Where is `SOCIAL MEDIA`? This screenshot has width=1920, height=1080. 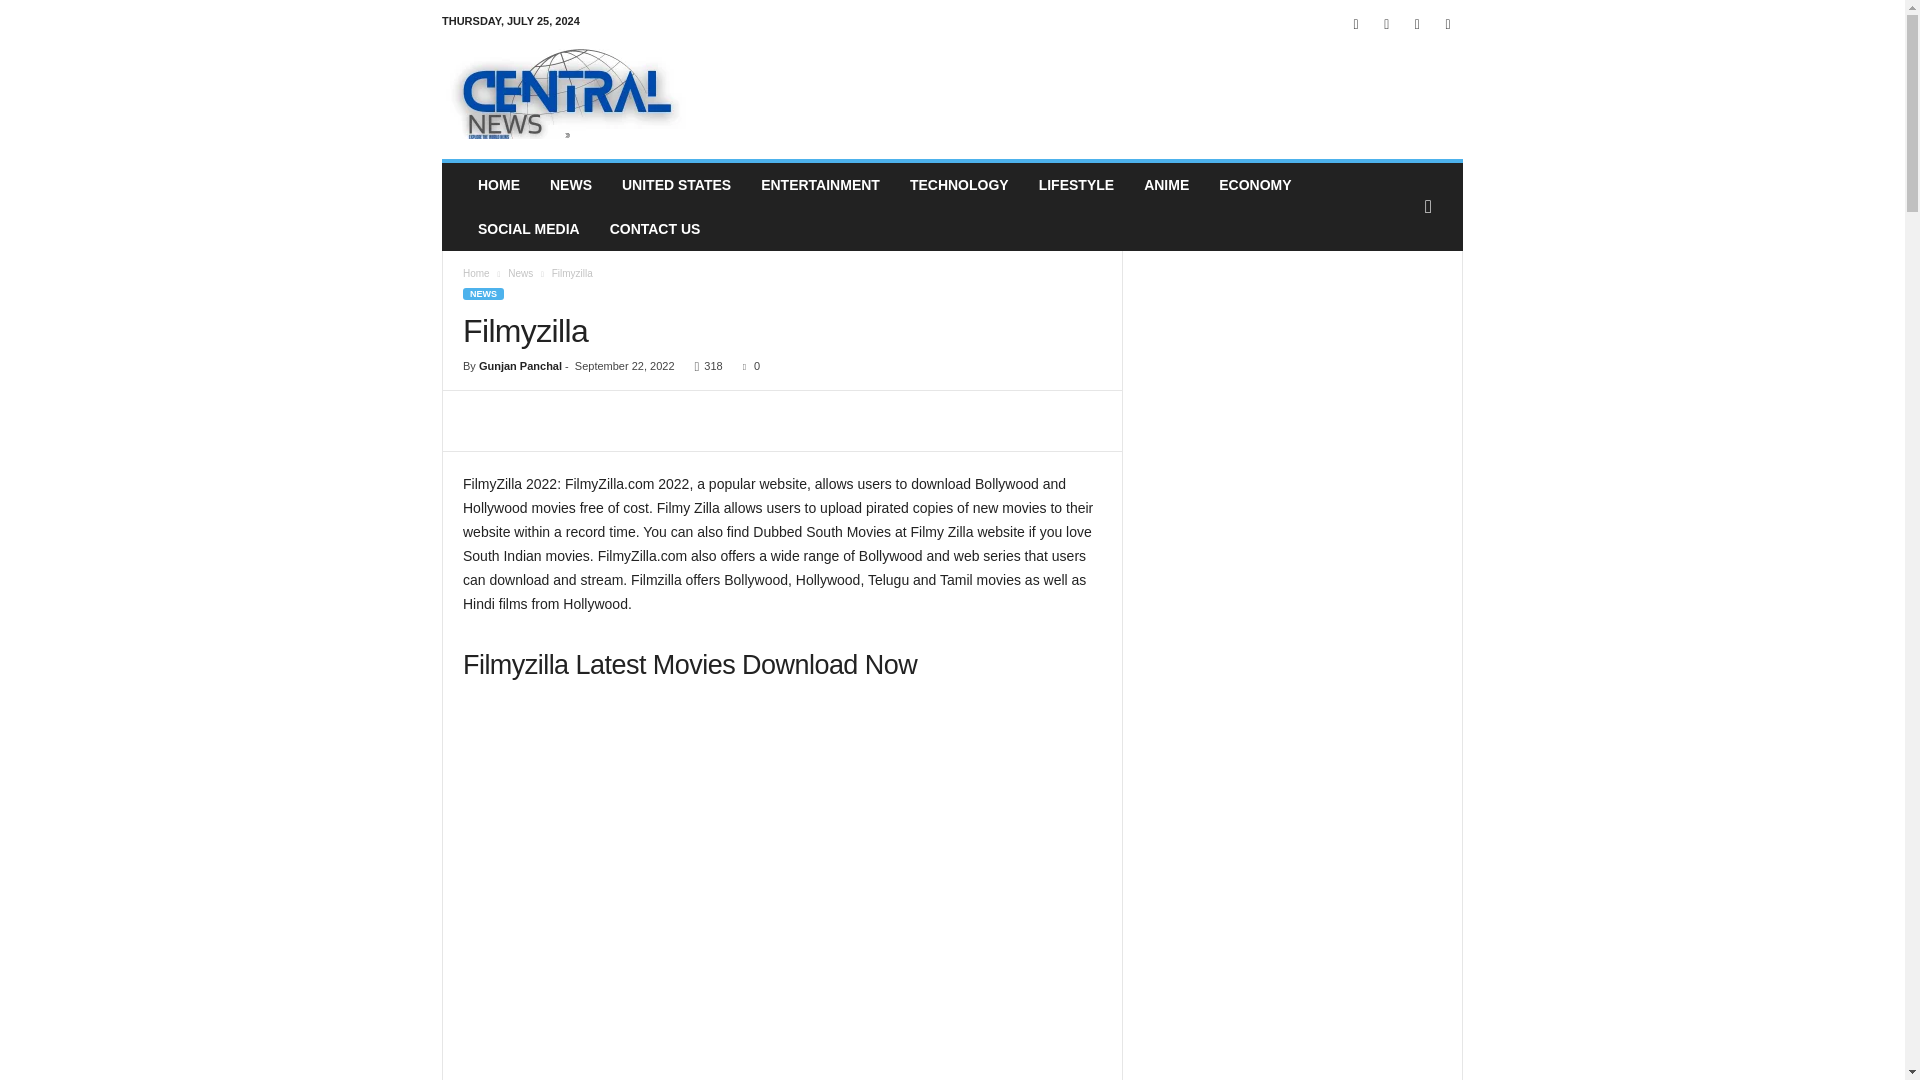 SOCIAL MEDIA is located at coordinates (528, 228).